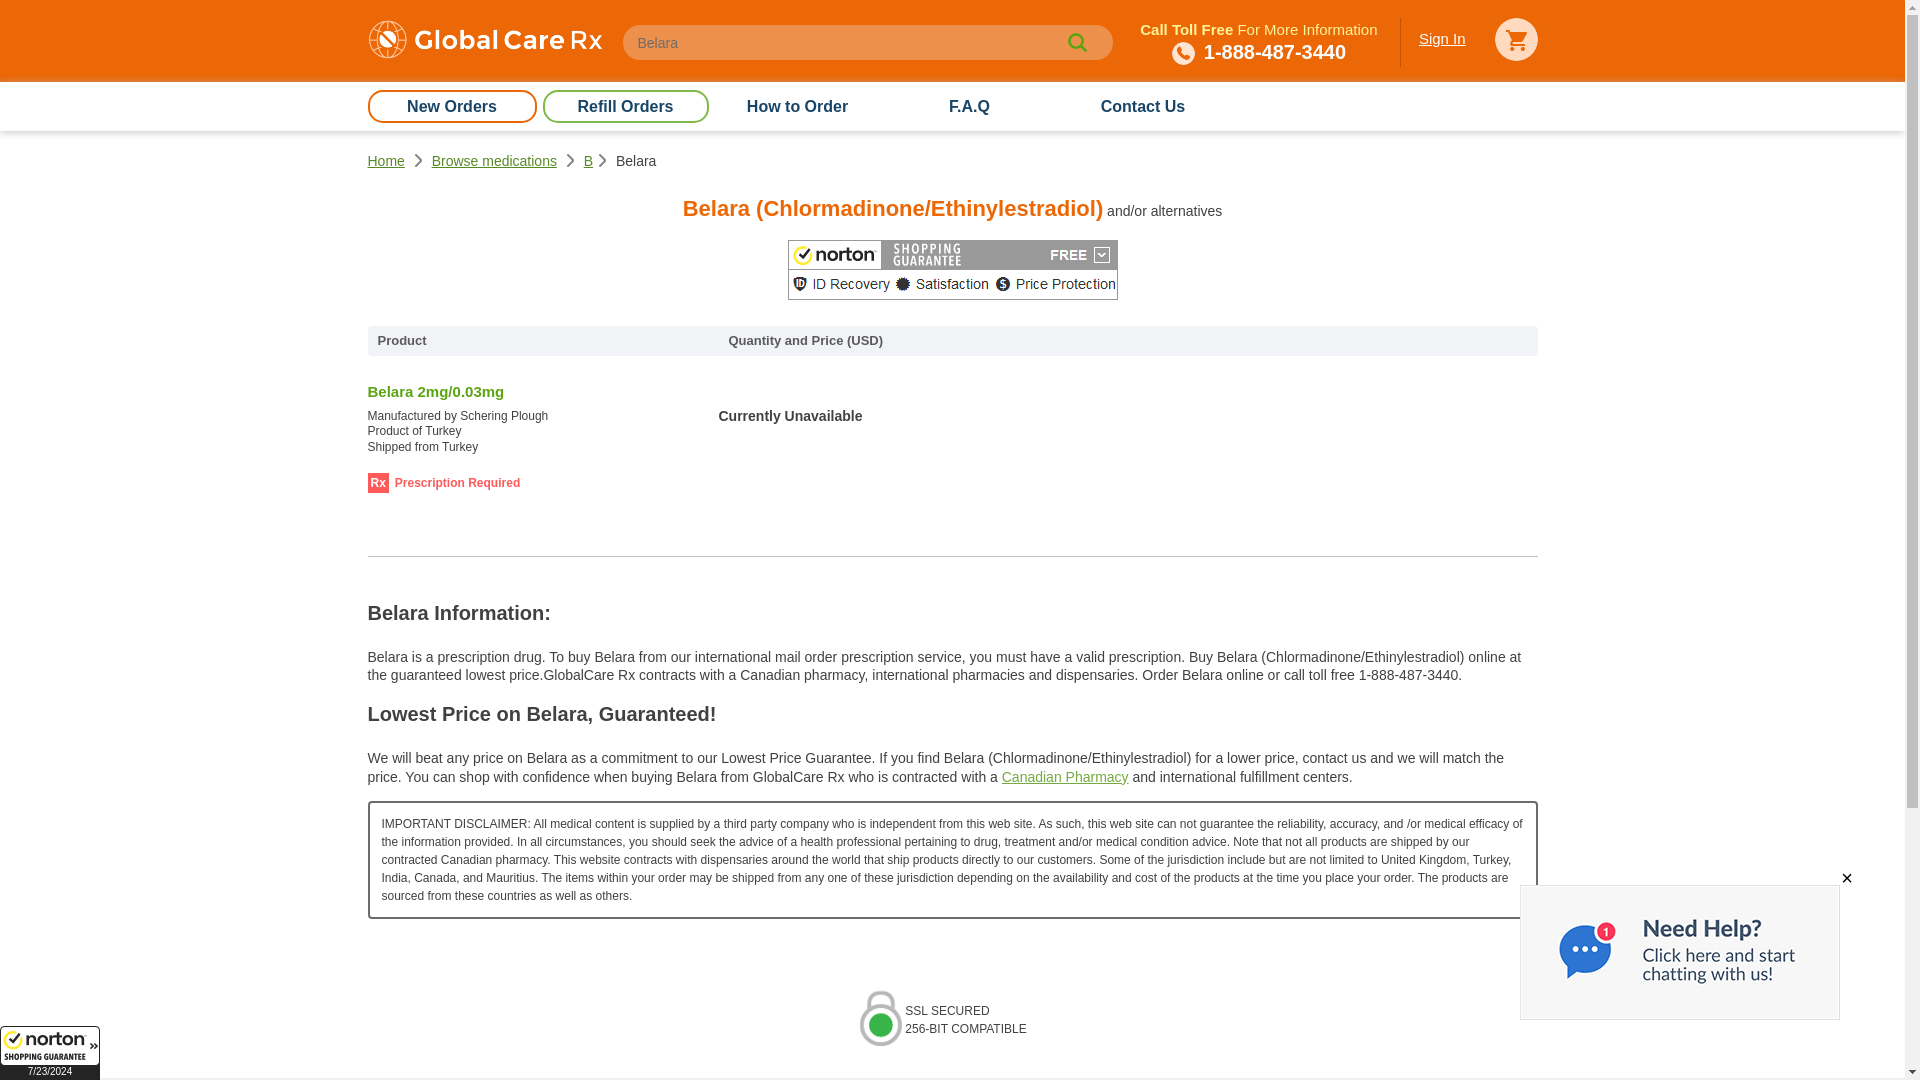 The height and width of the screenshot is (1080, 1920). Describe the element at coordinates (386, 160) in the screenshot. I see `Home` at that location.